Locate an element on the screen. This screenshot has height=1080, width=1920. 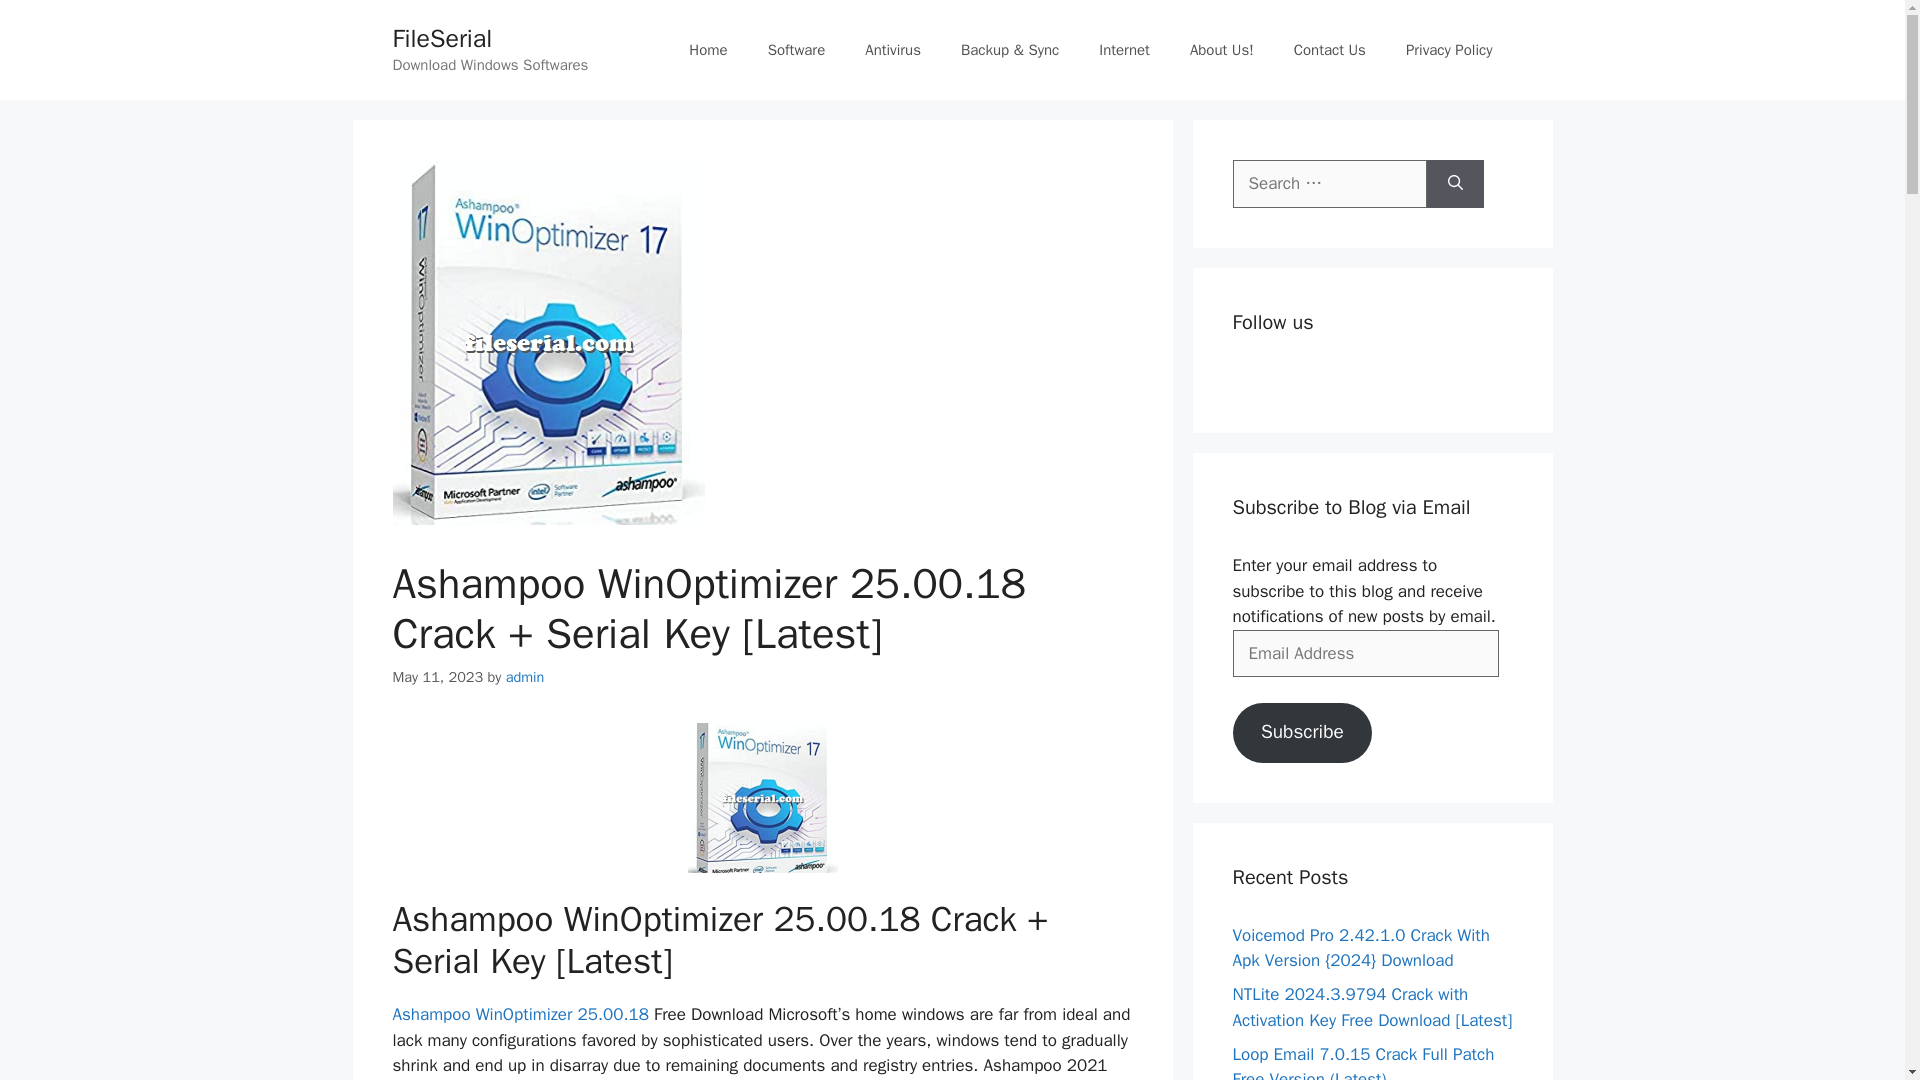
Search for: is located at coordinates (1329, 184).